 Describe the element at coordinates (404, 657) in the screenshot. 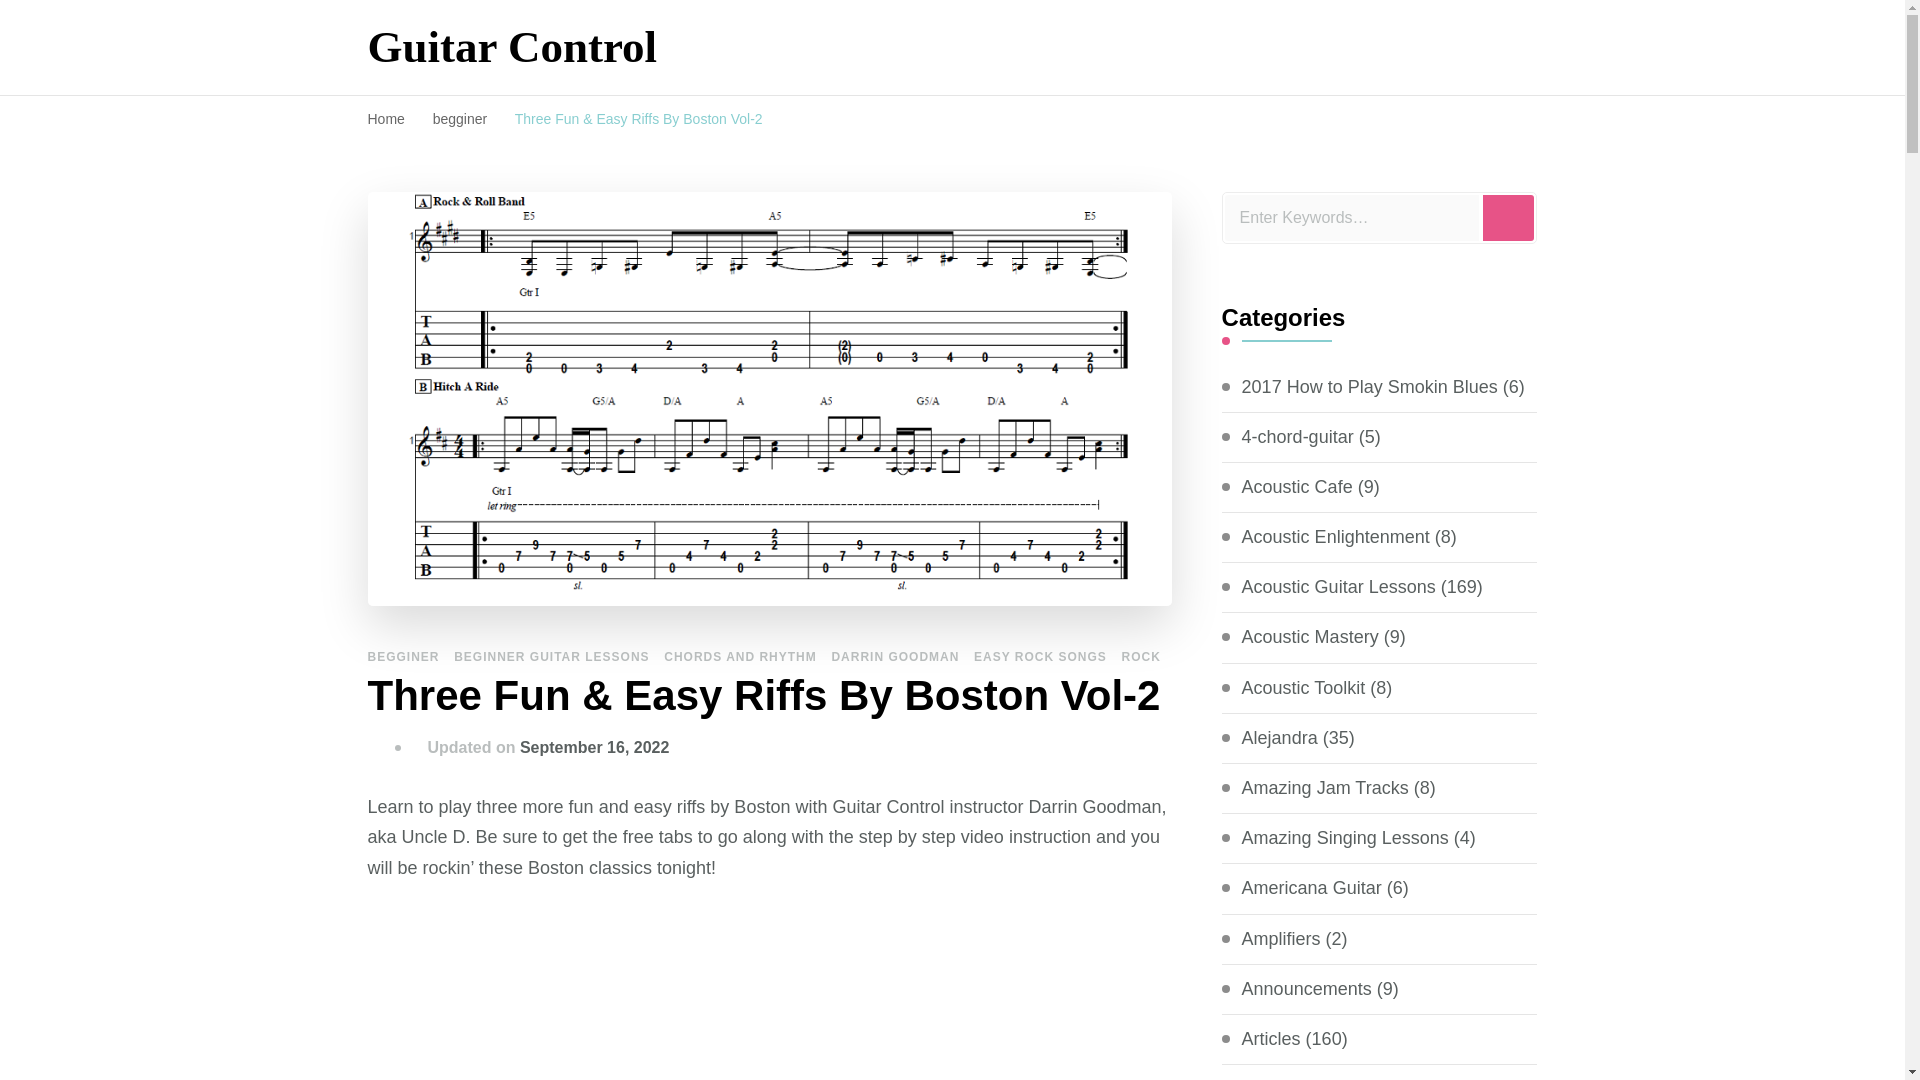

I see `BEGGINER` at that location.